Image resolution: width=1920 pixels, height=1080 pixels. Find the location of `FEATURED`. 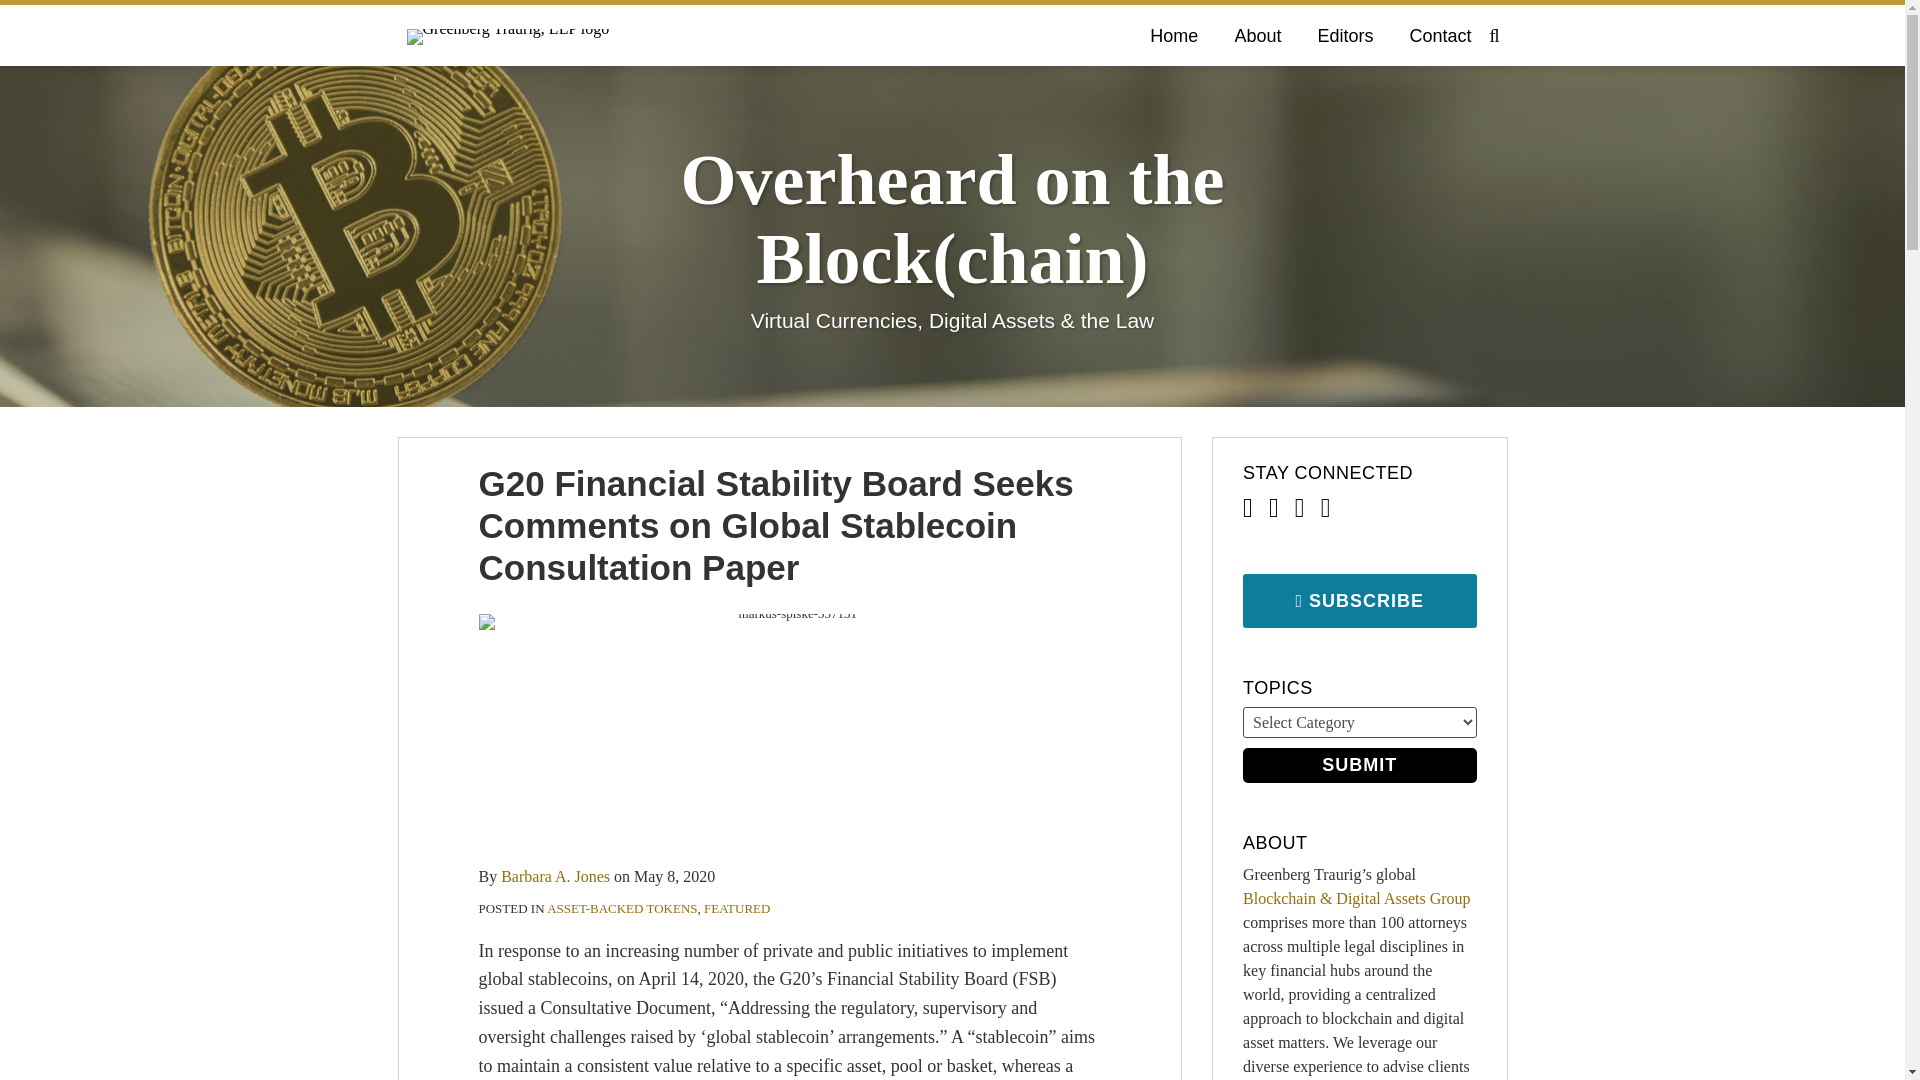

FEATURED is located at coordinates (736, 908).